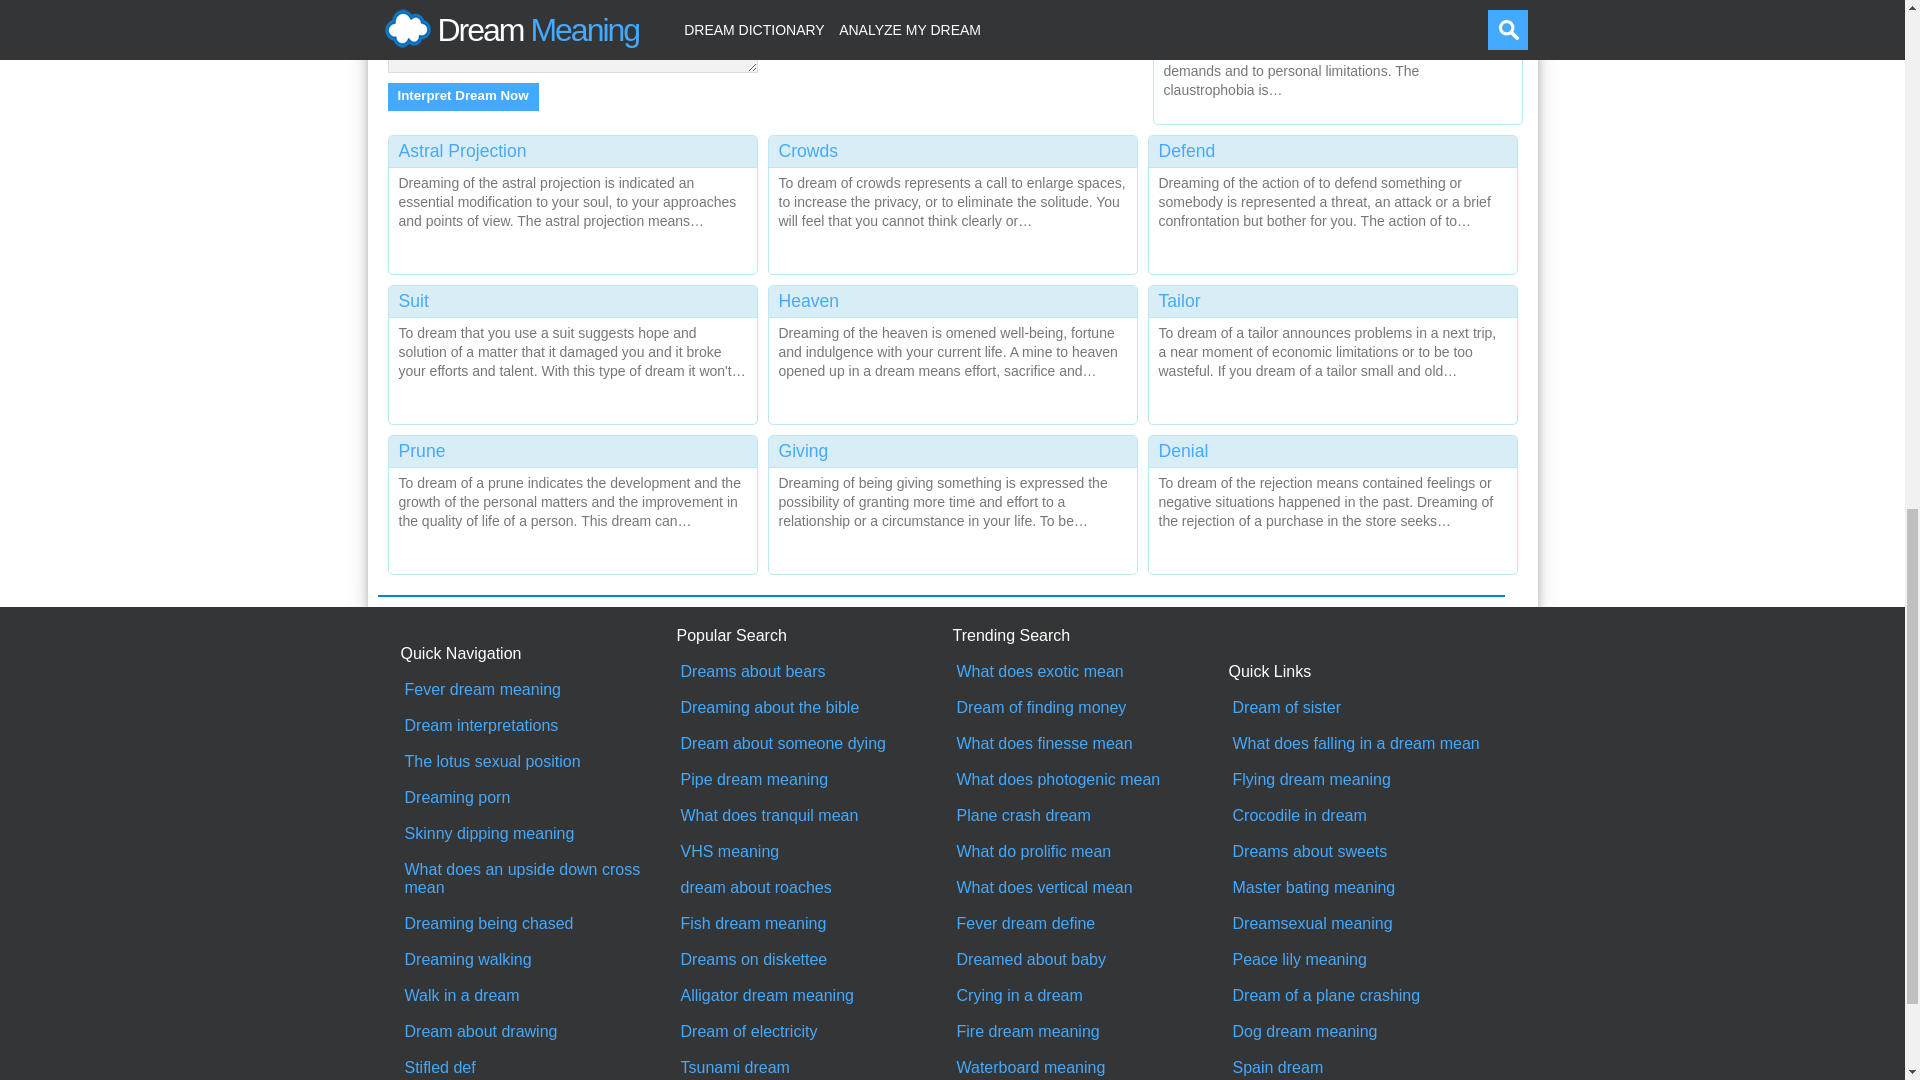 The height and width of the screenshot is (1080, 1920). Describe the element at coordinates (538, 794) in the screenshot. I see `Dreaming being chased` at that location.